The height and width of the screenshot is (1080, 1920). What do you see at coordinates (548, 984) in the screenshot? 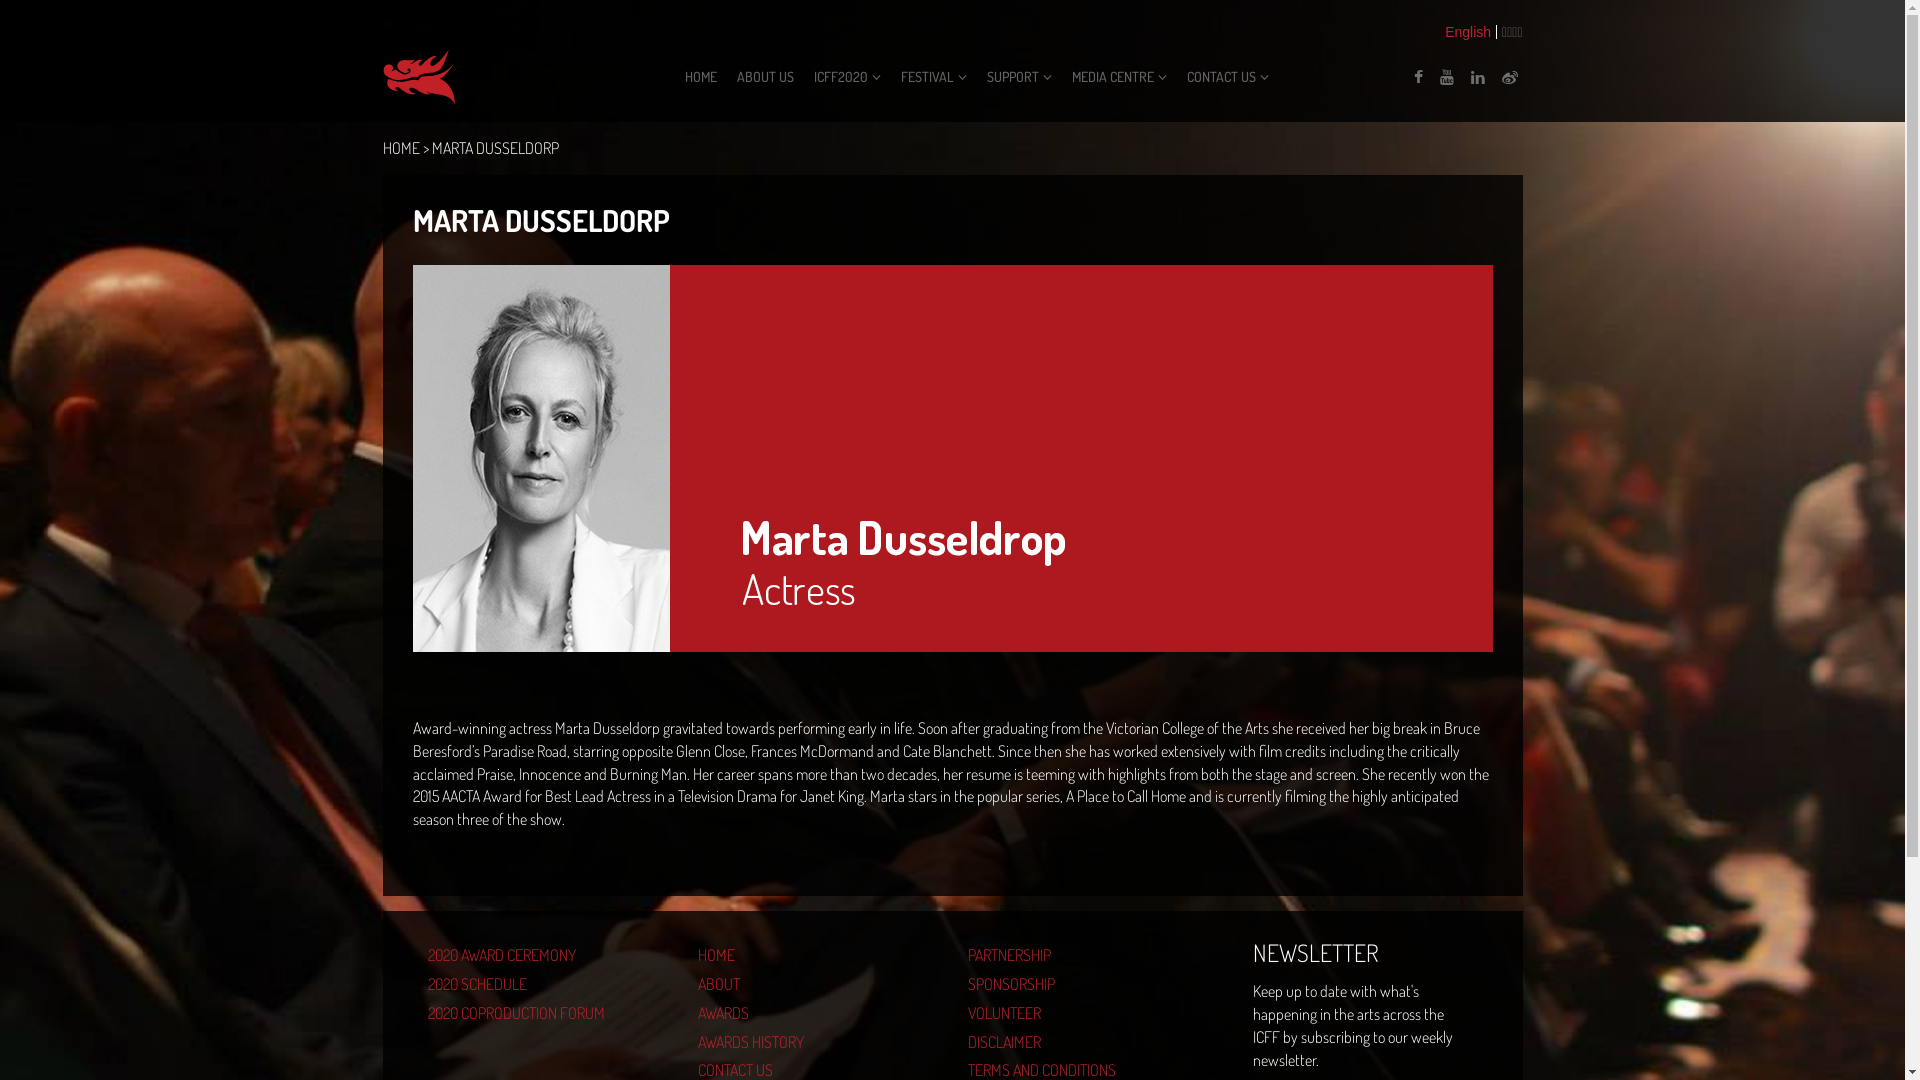
I see `2020 SCHEDULE` at bounding box center [548, 984].